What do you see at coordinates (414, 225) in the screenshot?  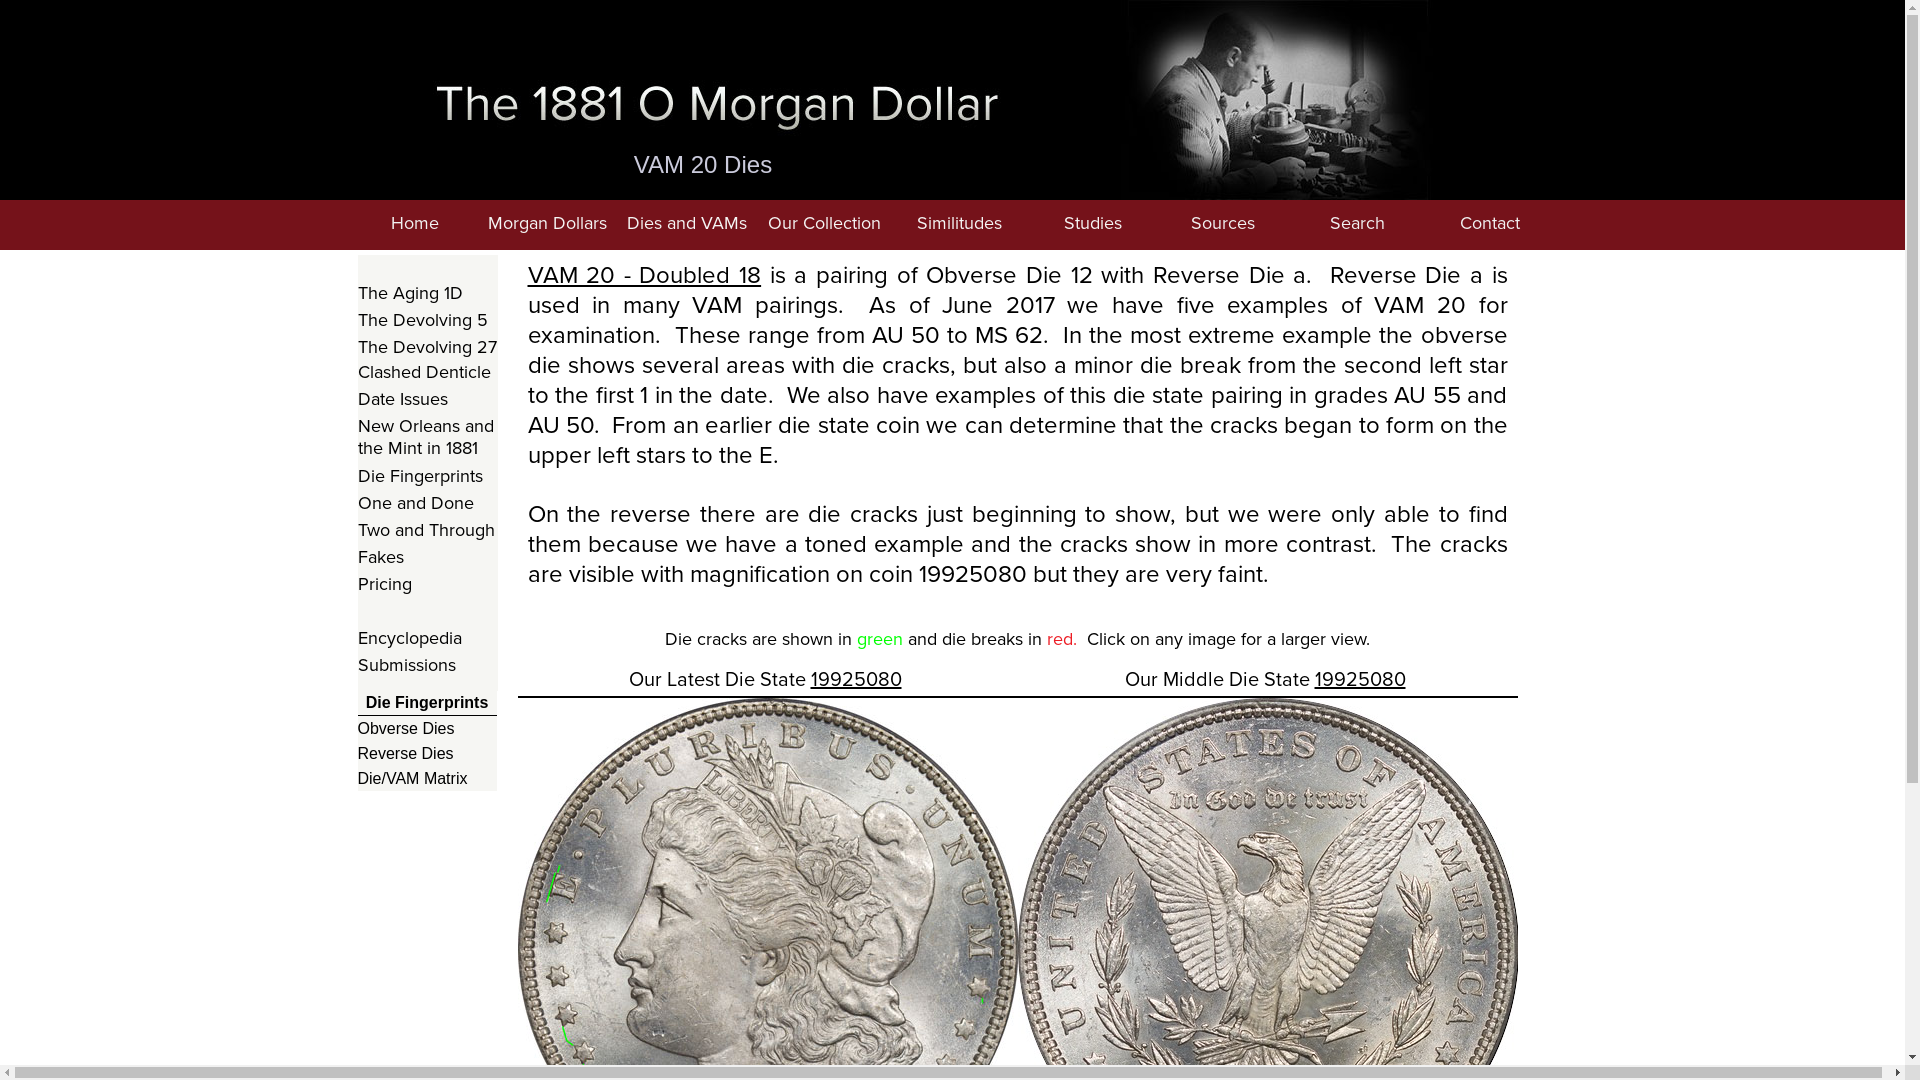 I see `Home` at bounding box center [414, 225].